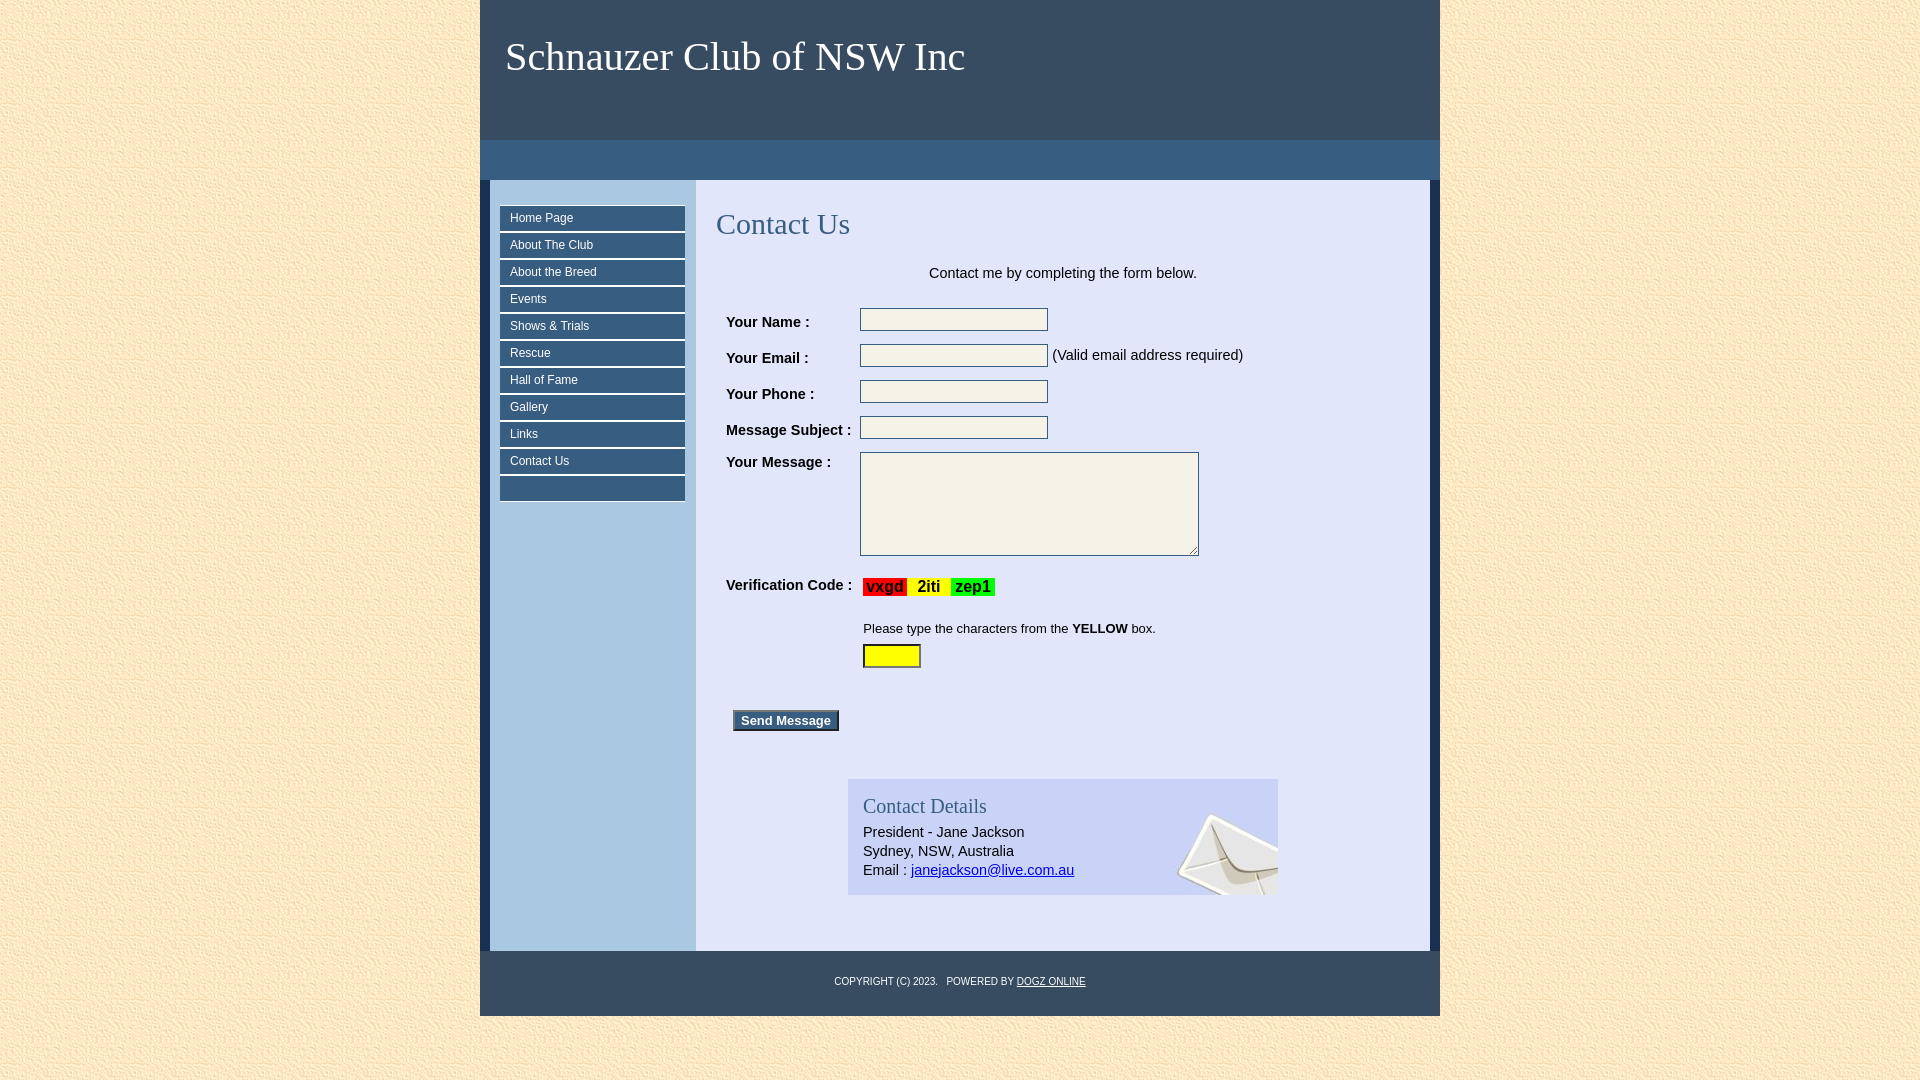  I want to click on Shows & Trials, so click(598, 326).